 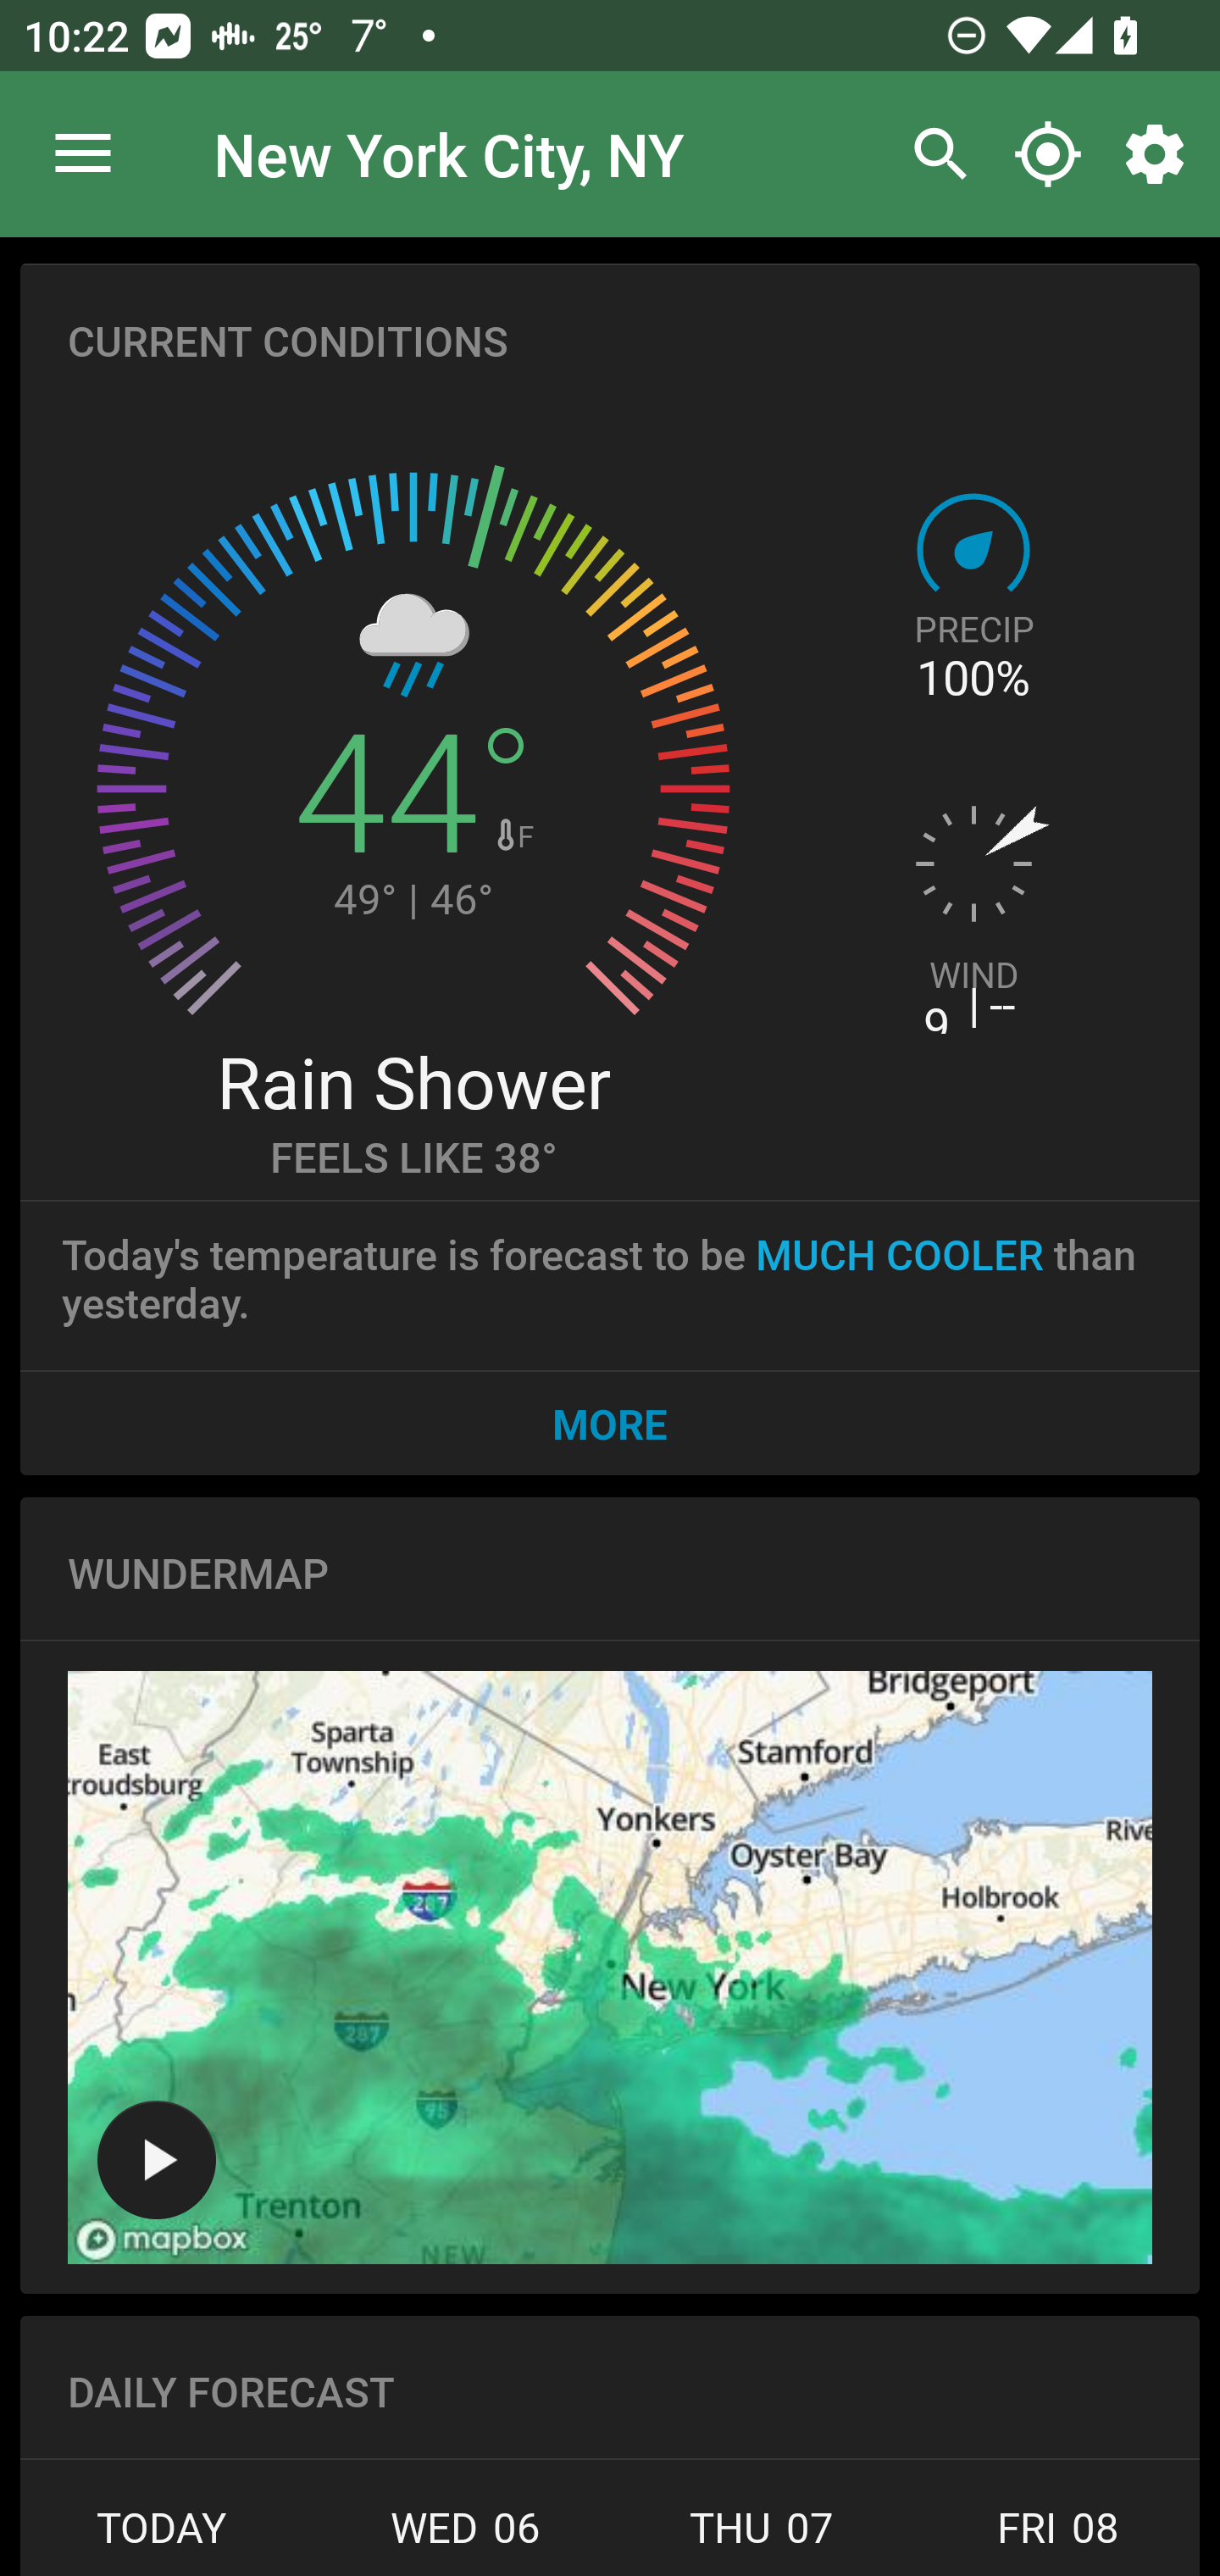 I want to click on FRI 08, so click(x=1054, y=2537).